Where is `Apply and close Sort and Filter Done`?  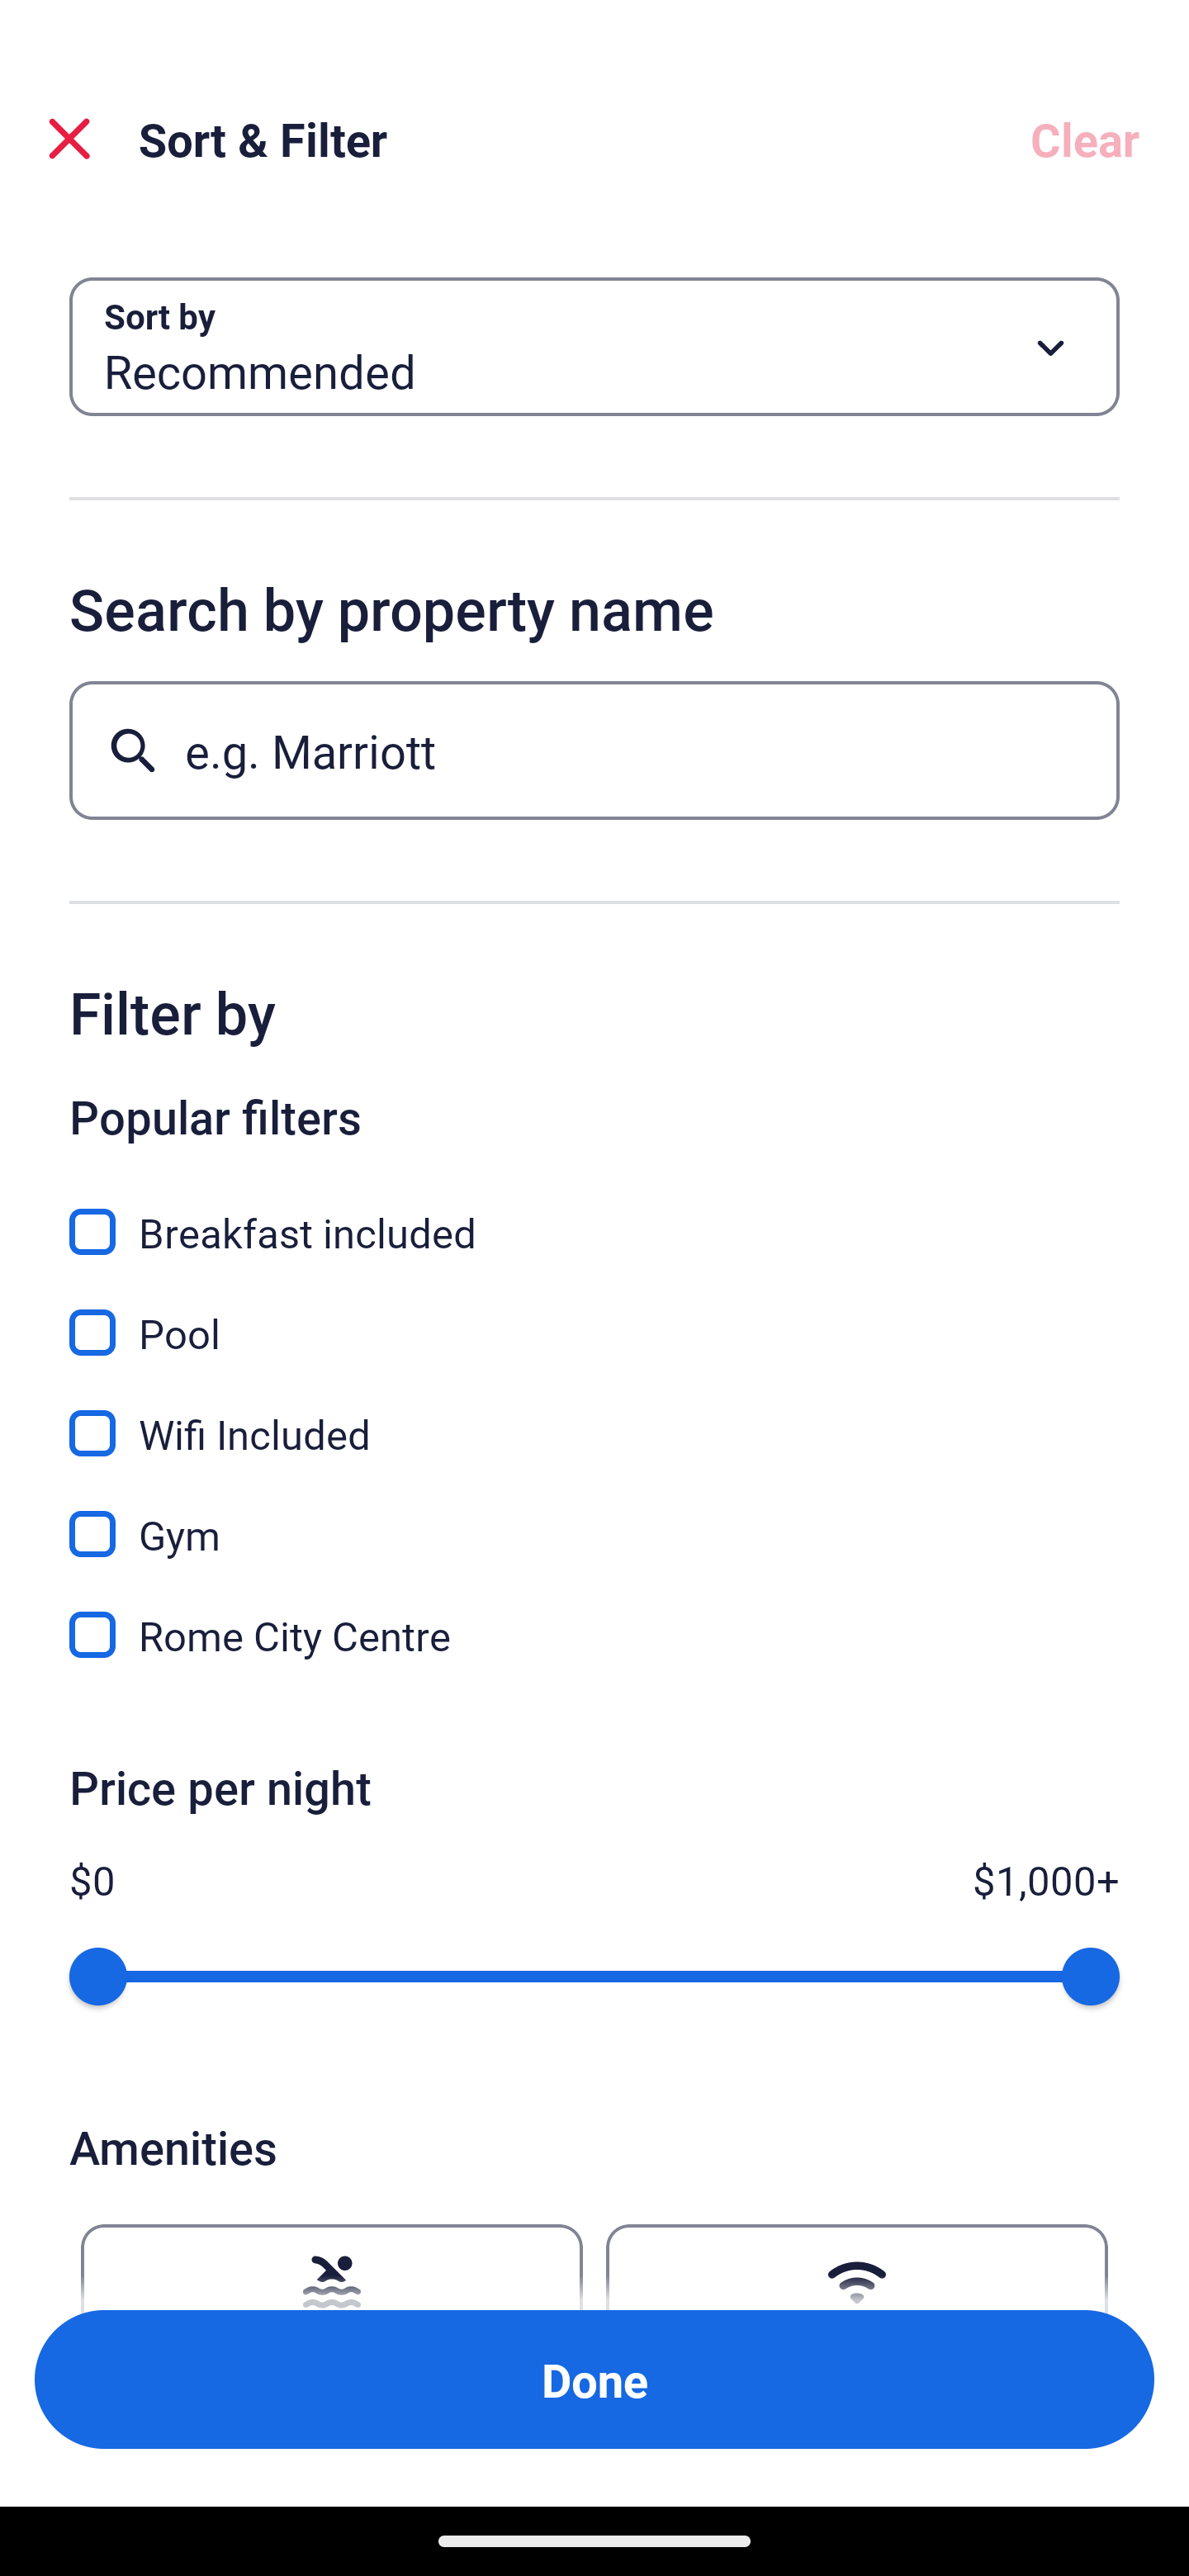 Apply and close Sort and Filter Done is located at coordinates (594, 2379).